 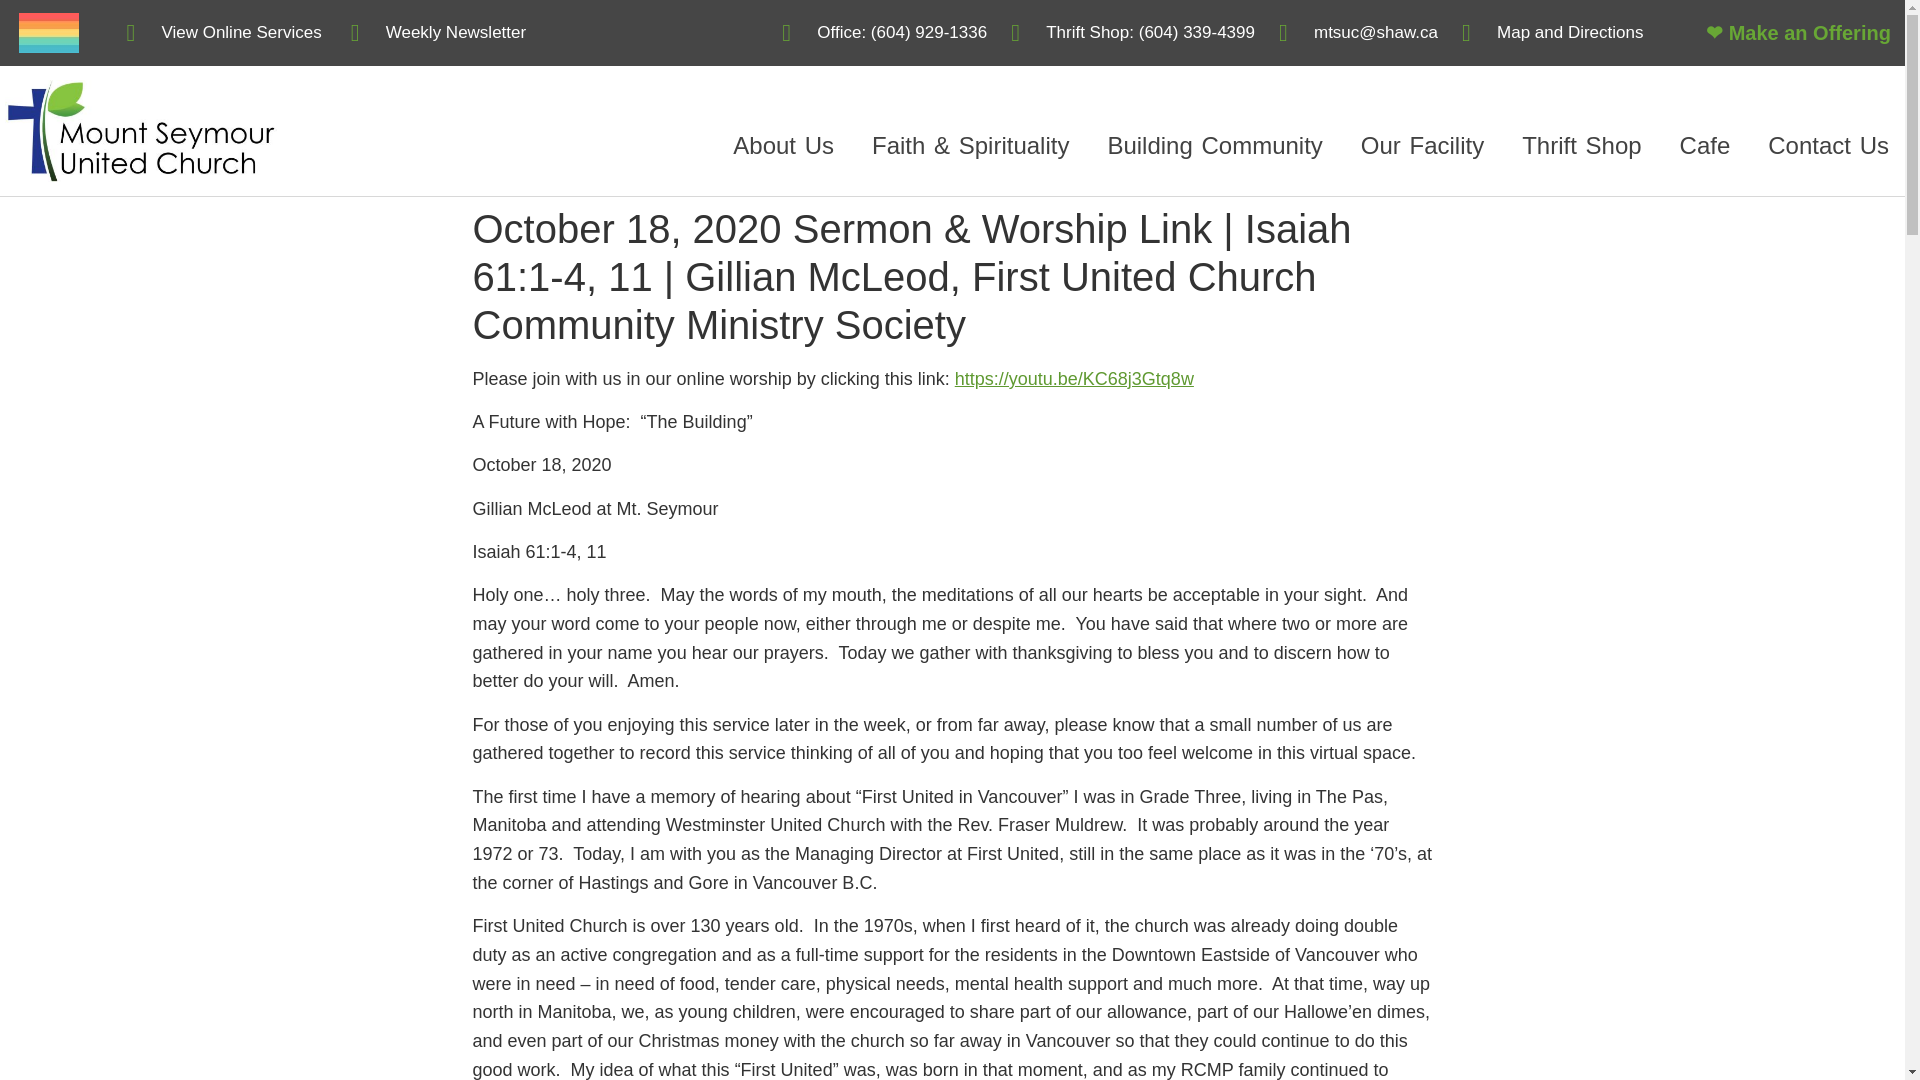 What do you see at coordinates (783, 146) in the screenshot?
I see `About Us` at bounding box center [783, 146].